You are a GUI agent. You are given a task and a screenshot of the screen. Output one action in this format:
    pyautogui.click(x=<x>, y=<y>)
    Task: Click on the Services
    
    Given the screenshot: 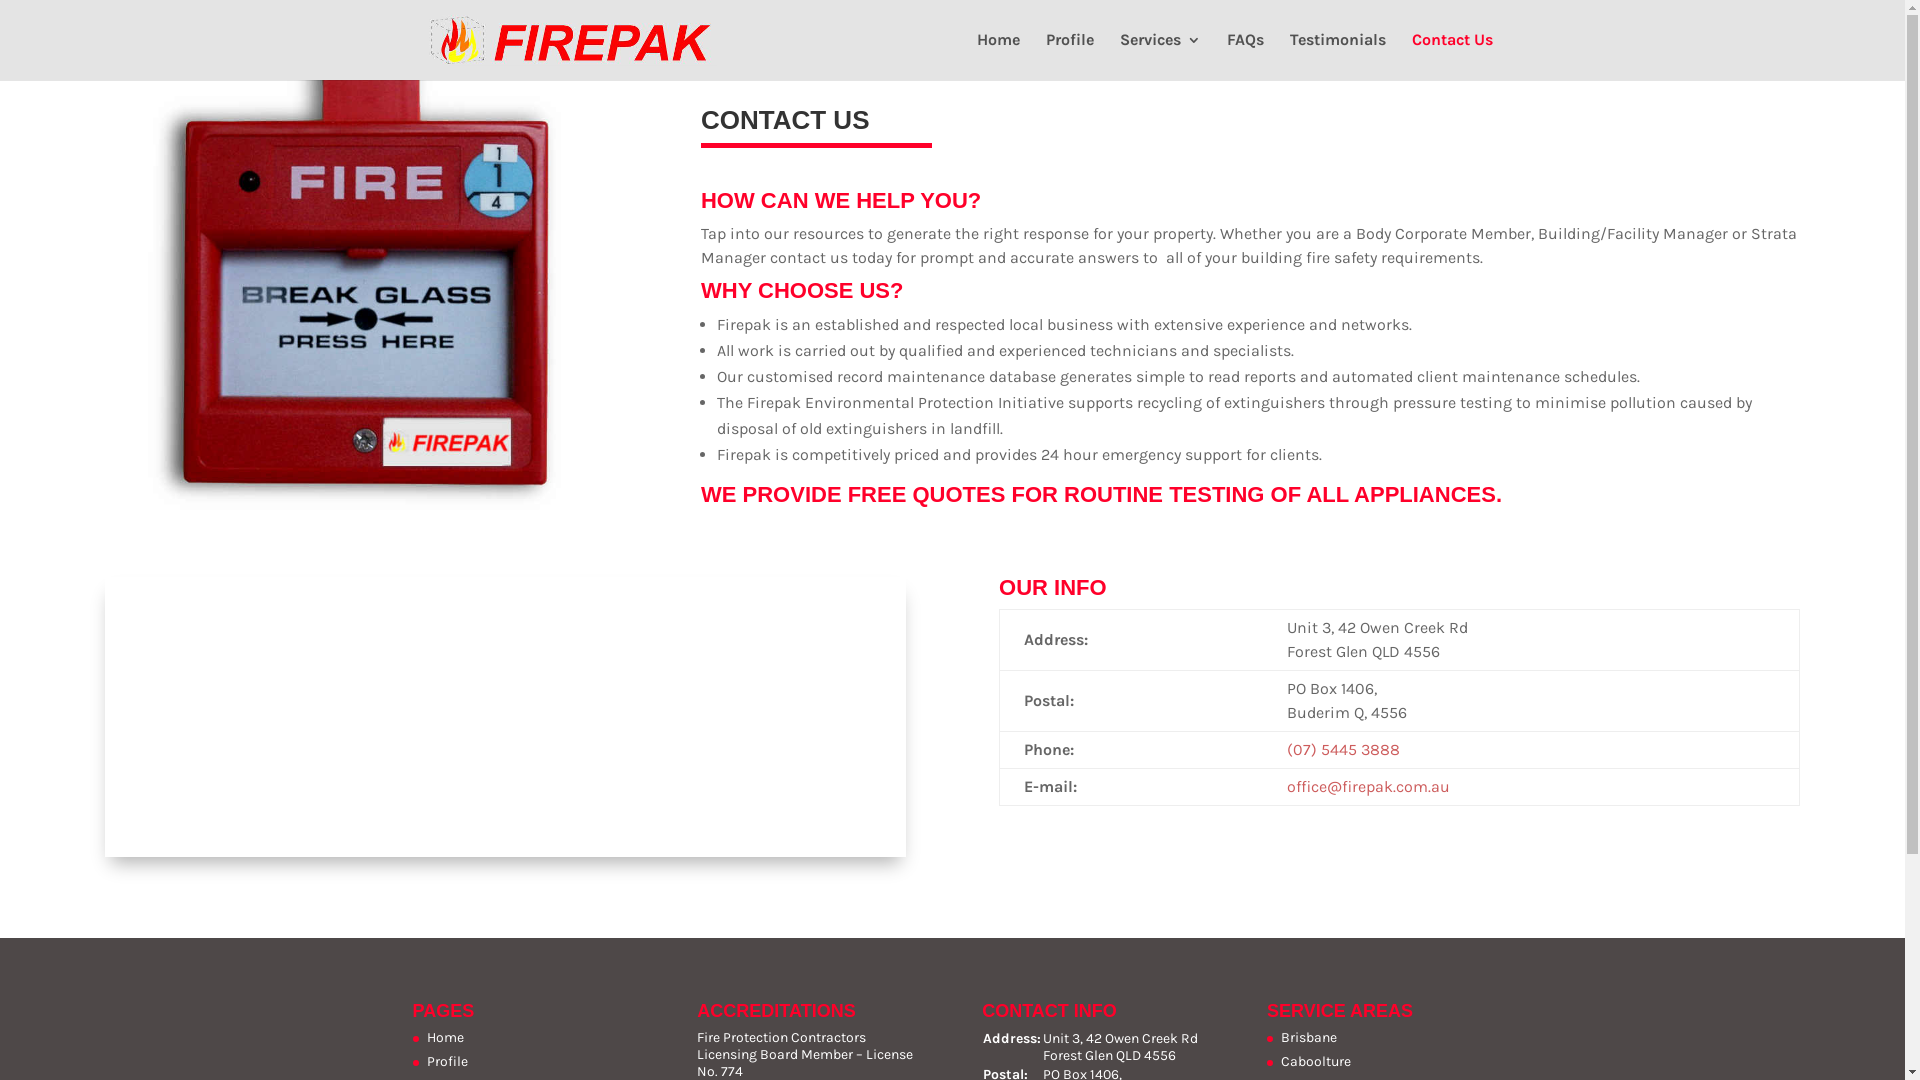 What is the action you would take?
    pyautogui.click(x=1160, y=56)
    